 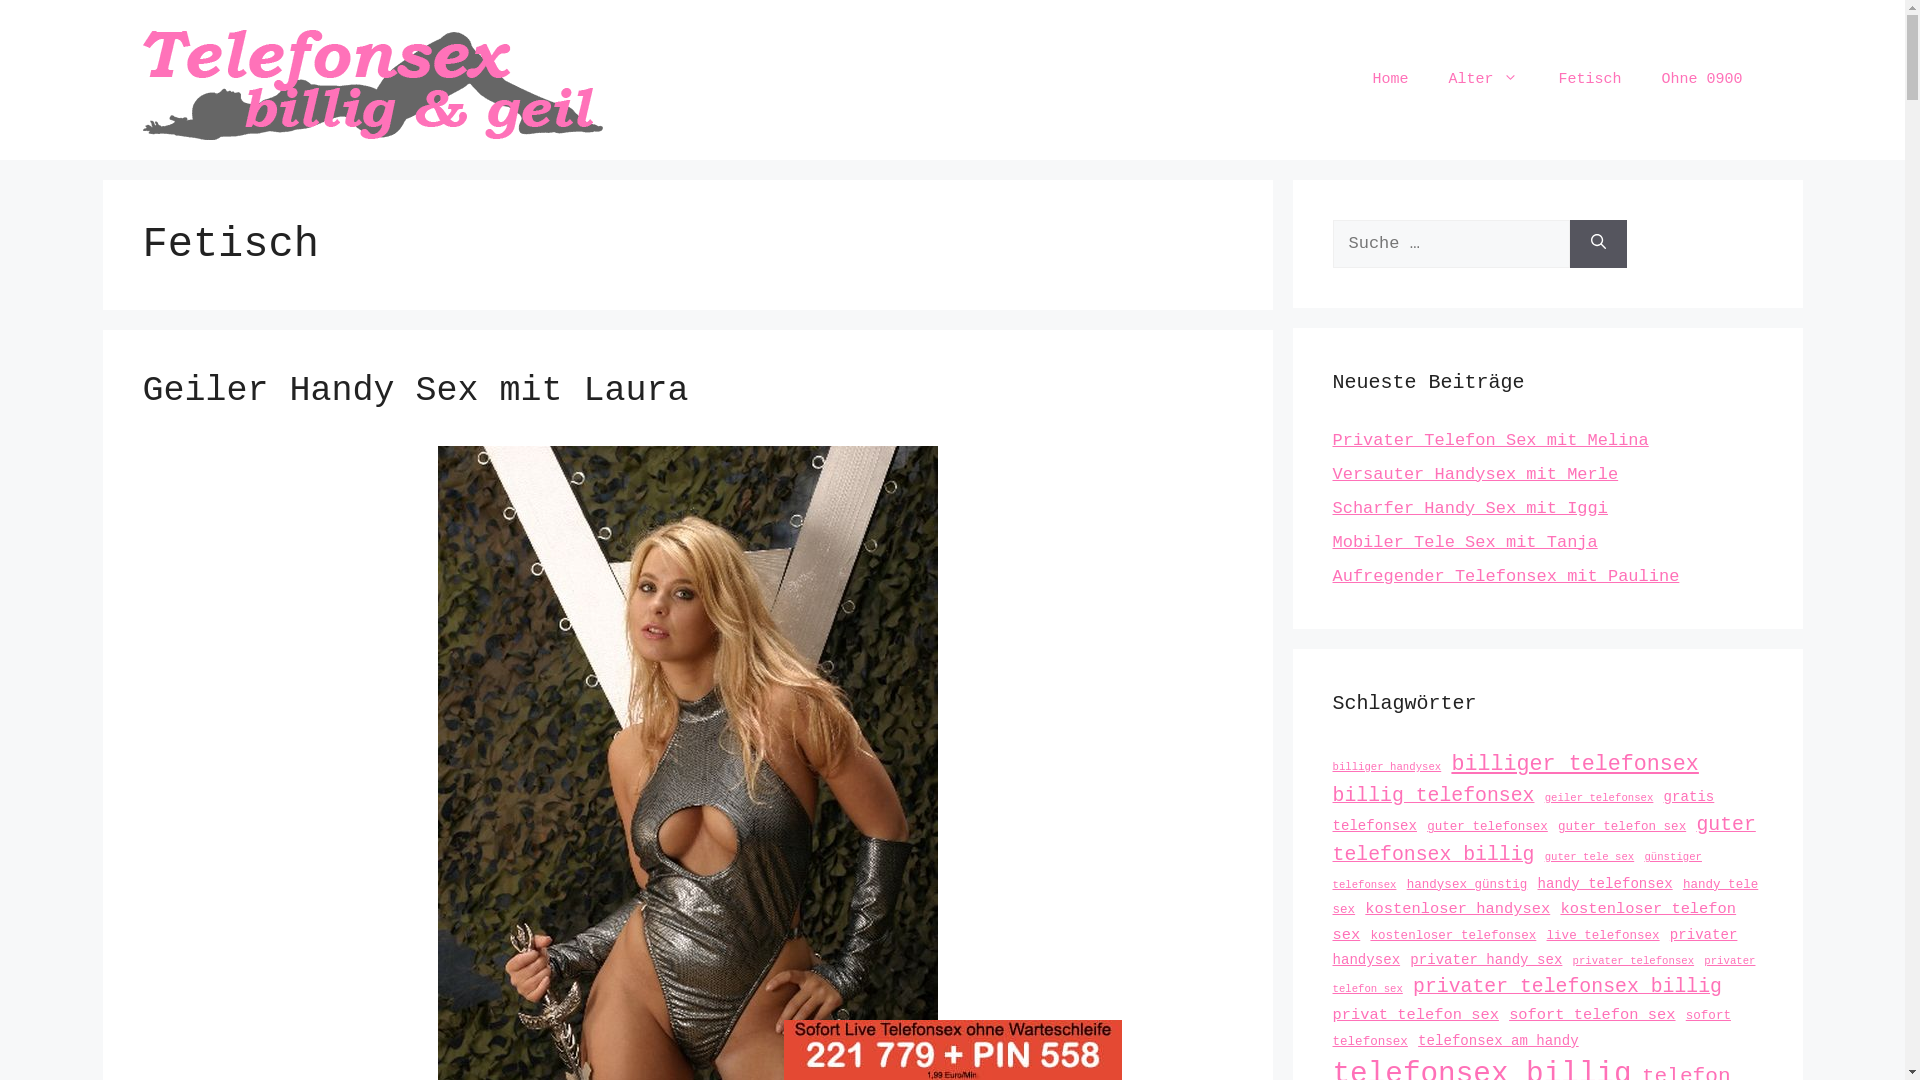 What do you see at coordinates (1453, 936) in the screenshot?
I see `kostenloser telefonsex` at bounding box center [1453, 936].